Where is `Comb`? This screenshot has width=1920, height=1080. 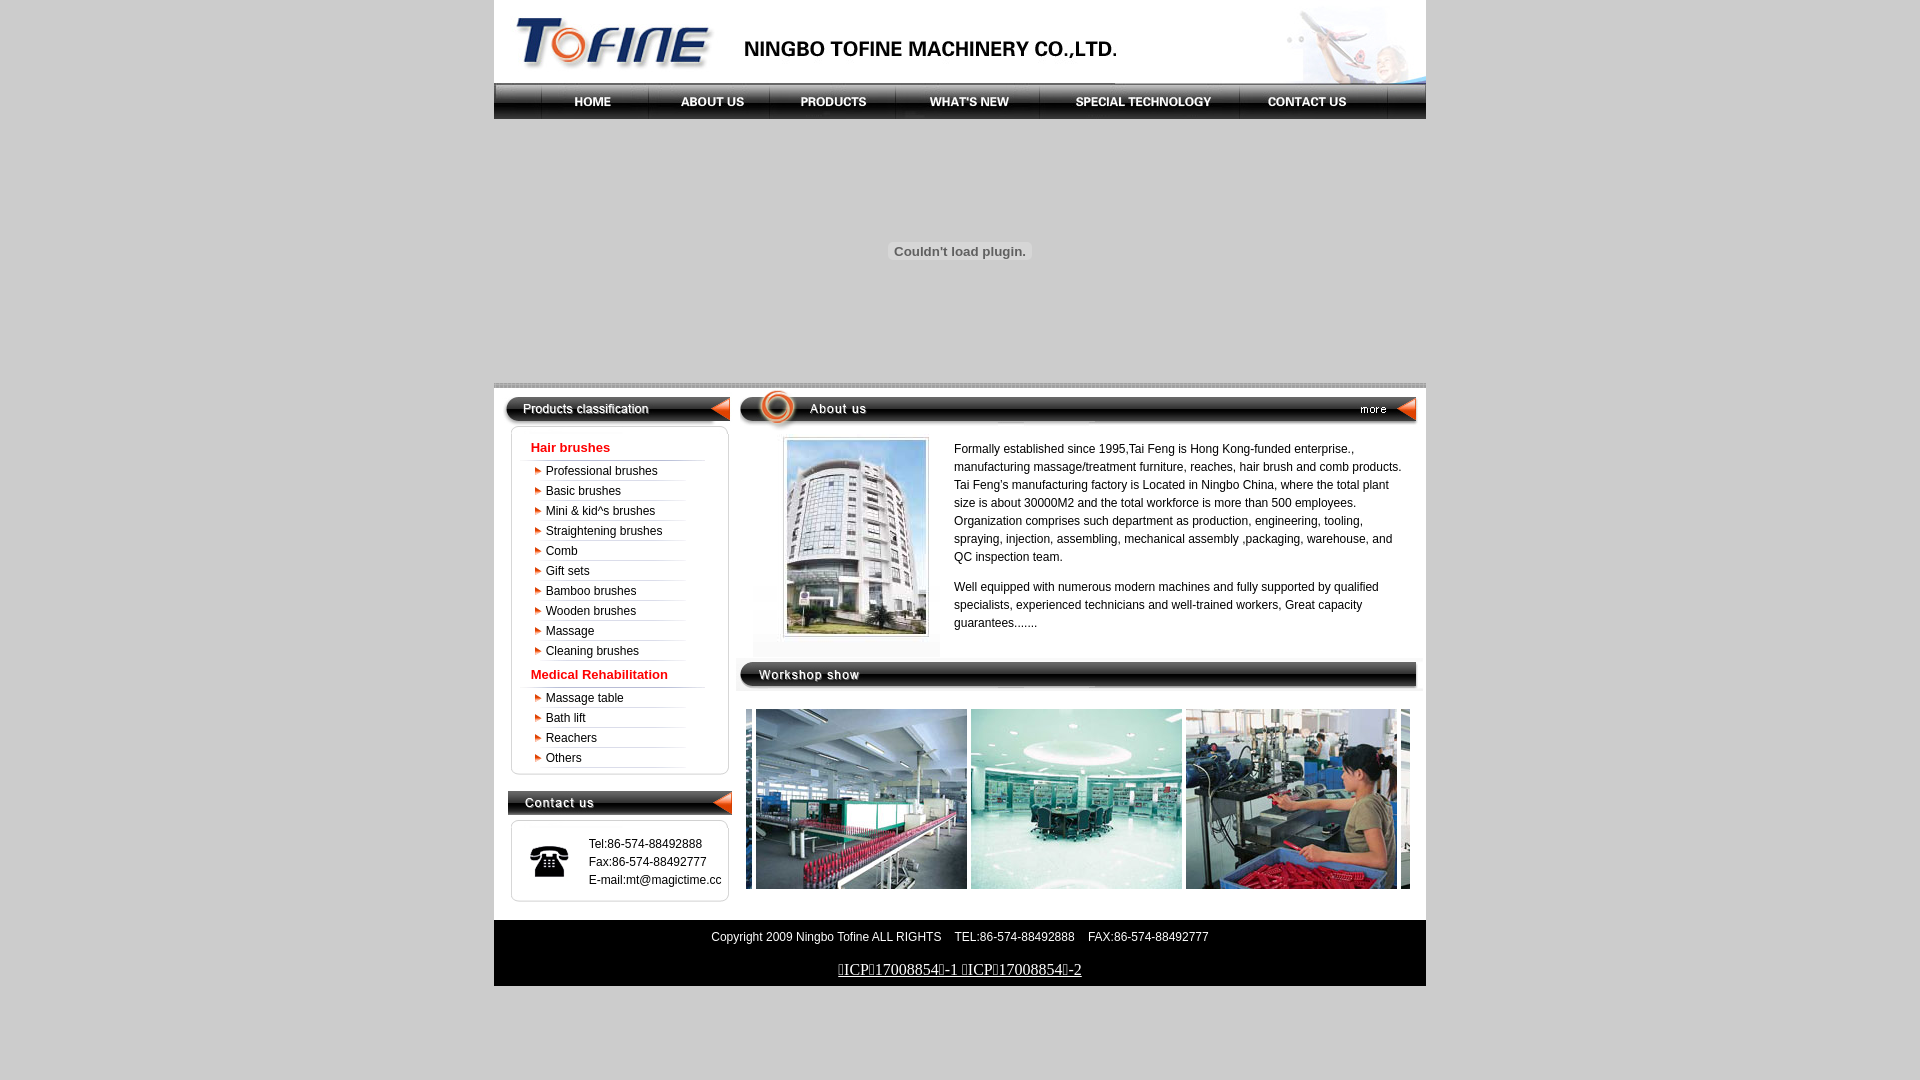
Comb is located at coordinates (562, 551).